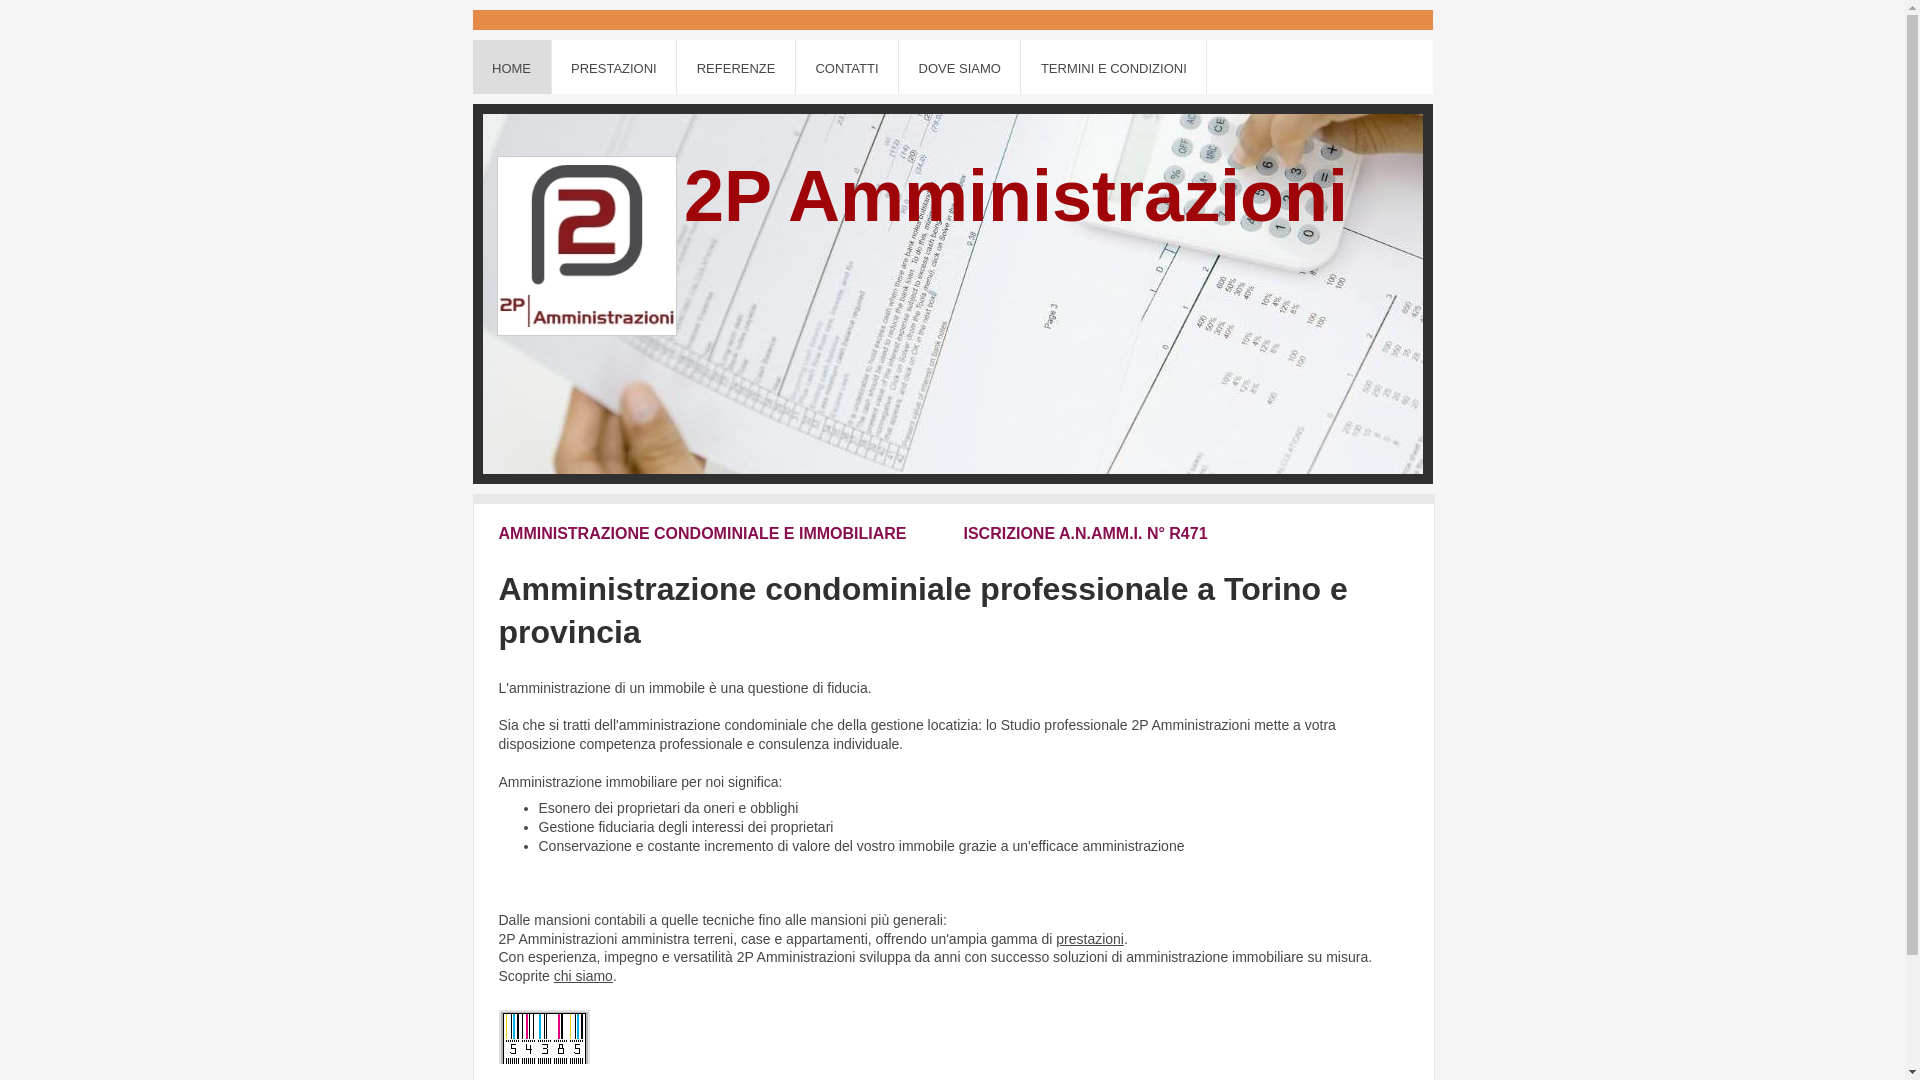 Image resolution: width=1920 pixels, height=1080 pixels. What do you see at coordinates (1090, 939) in the screenshot?
I see `prestazioni` at bounding box center [1090, 939].